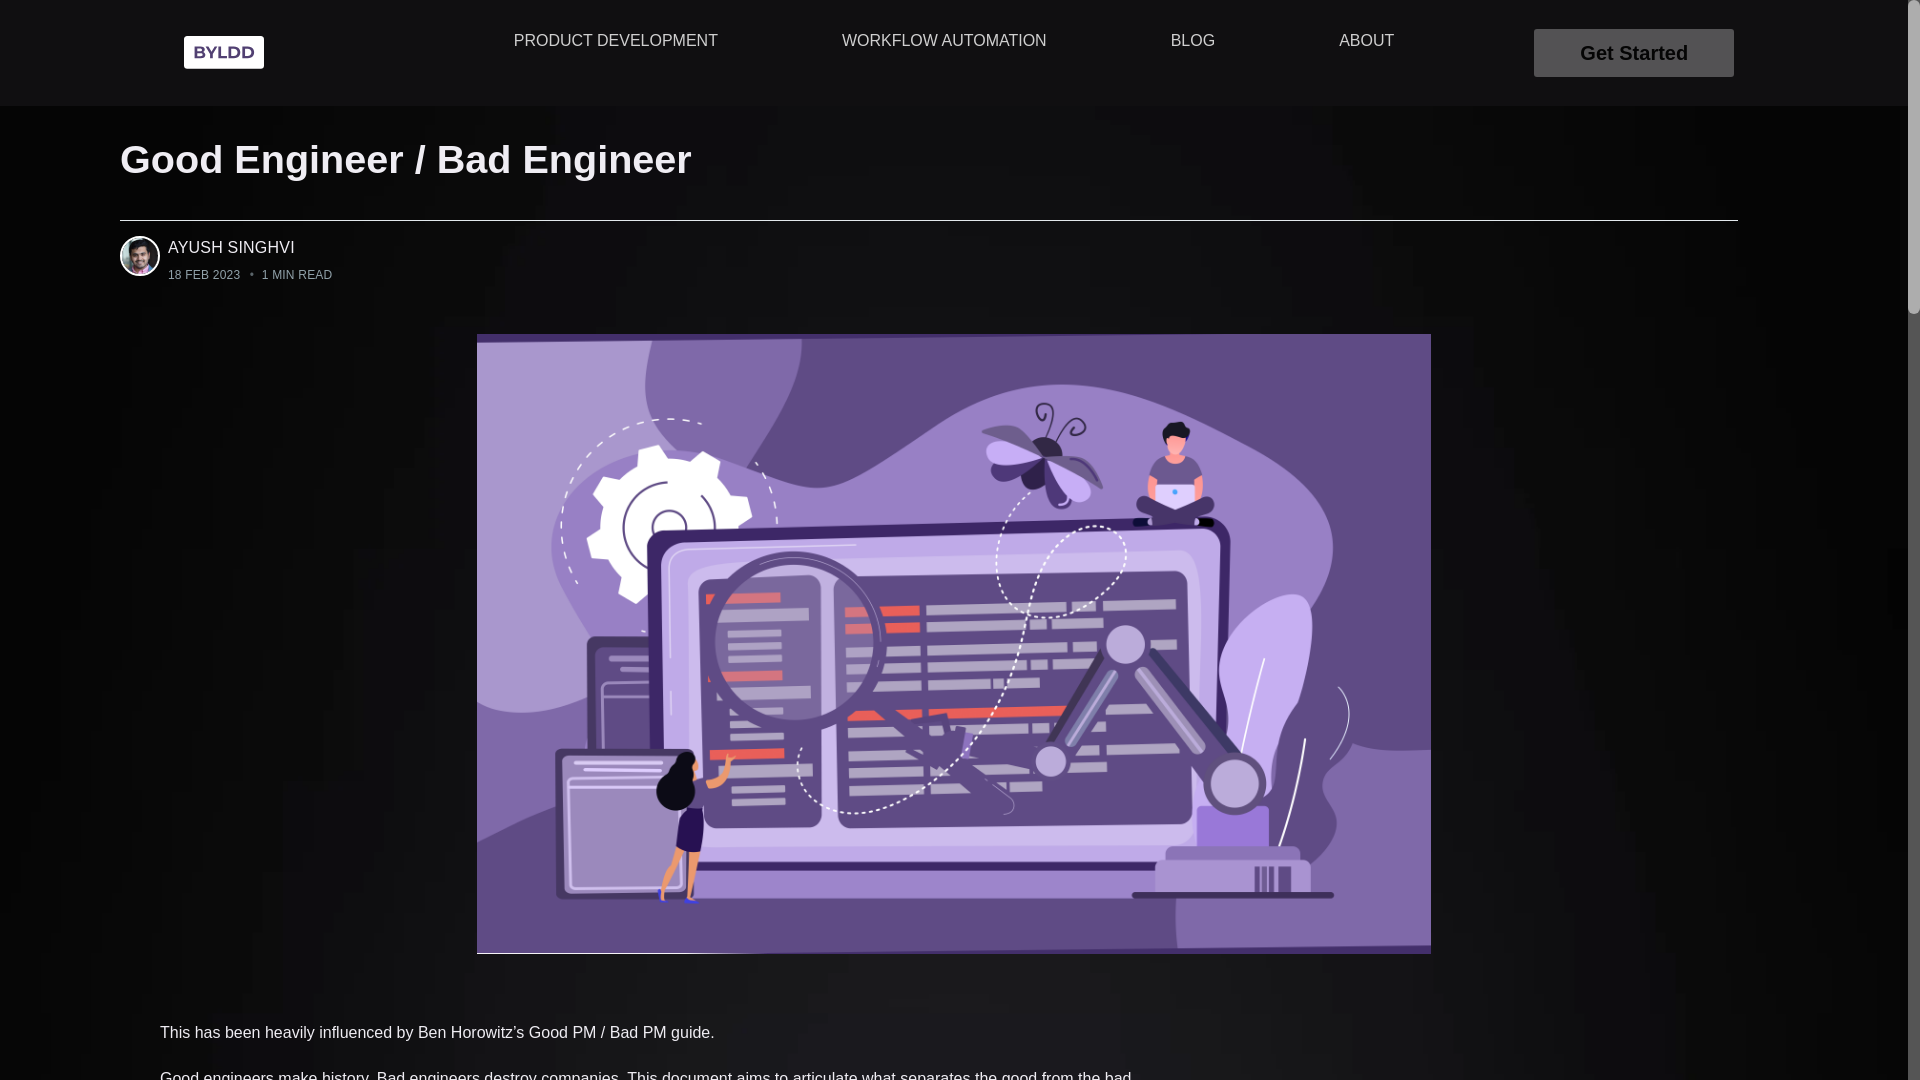  What do you see at coordinates (1366, 40) in the screenshot?
I see `ABOUT` at bounding box center [1366, 40].